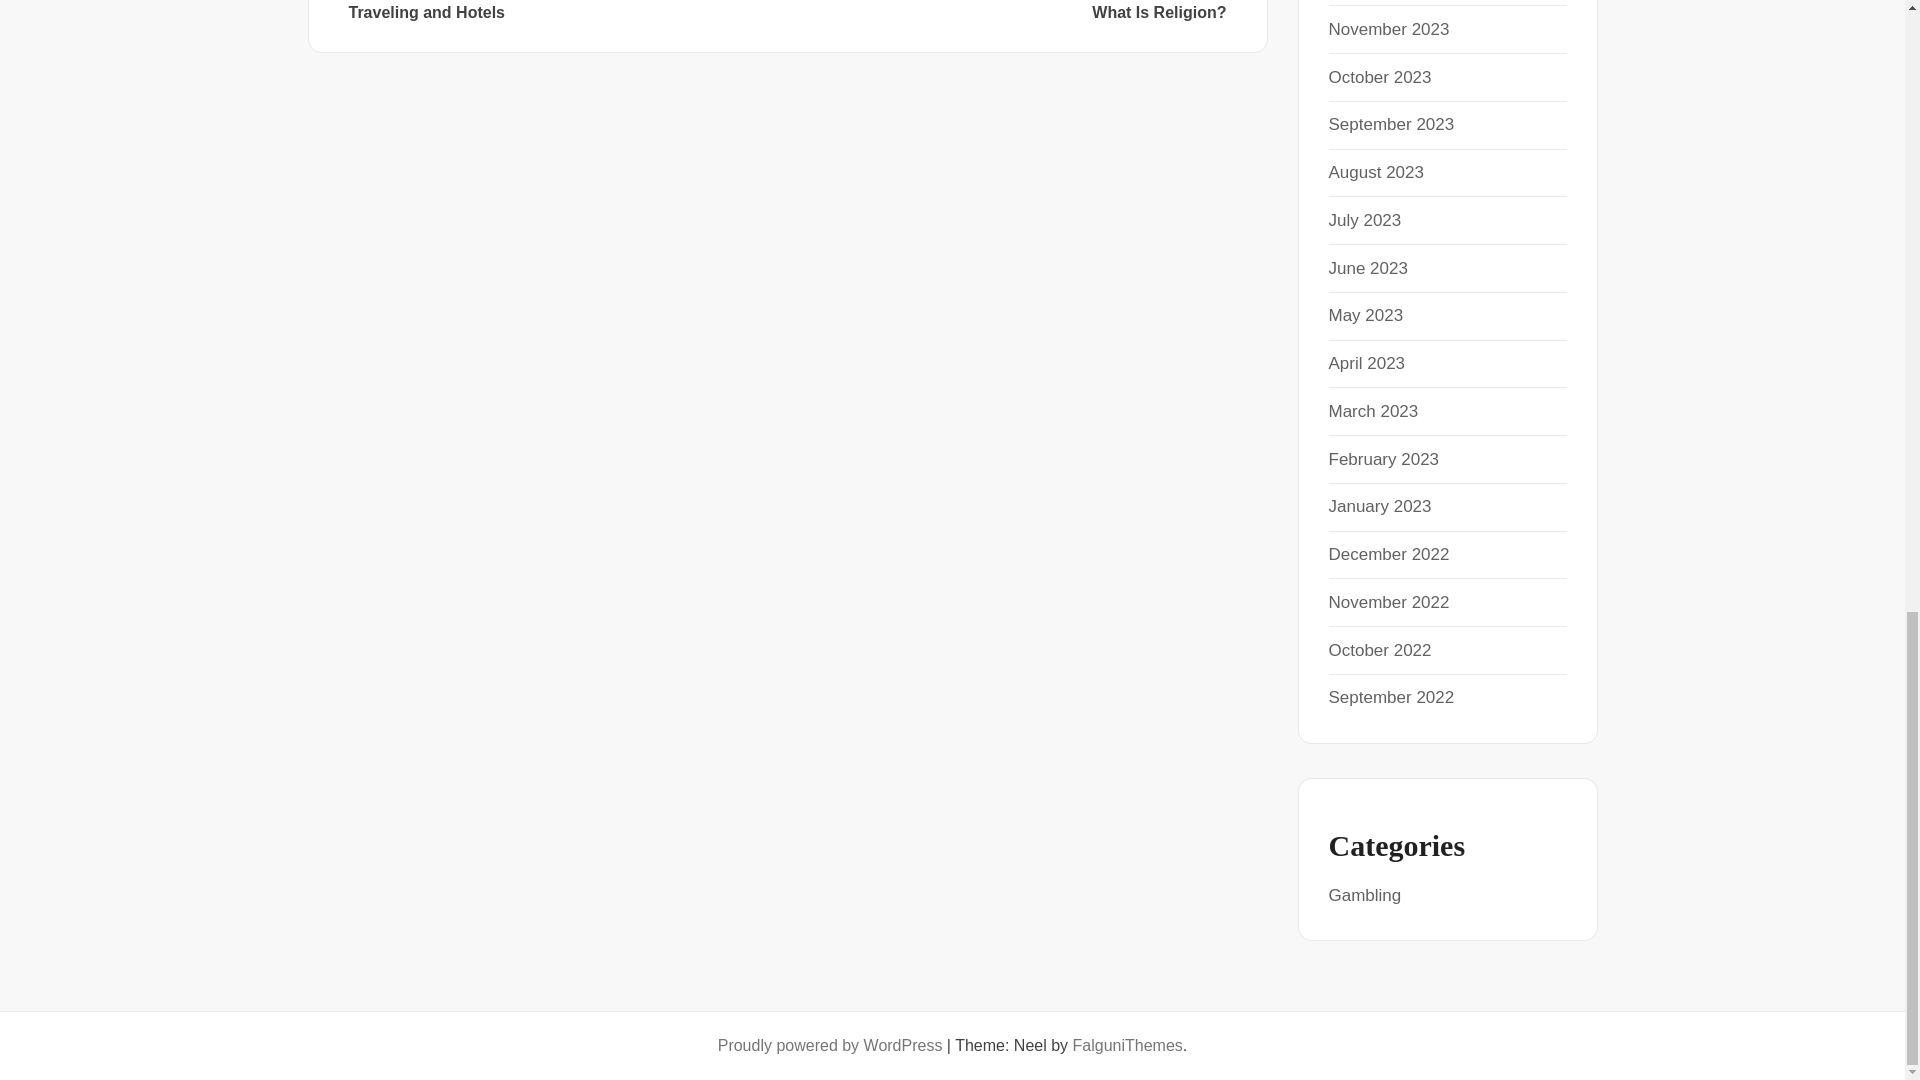  What do you see at coordinates (1383, 458) in the screenshot?
I see `February 2023` at bounding box center [1383, 458].